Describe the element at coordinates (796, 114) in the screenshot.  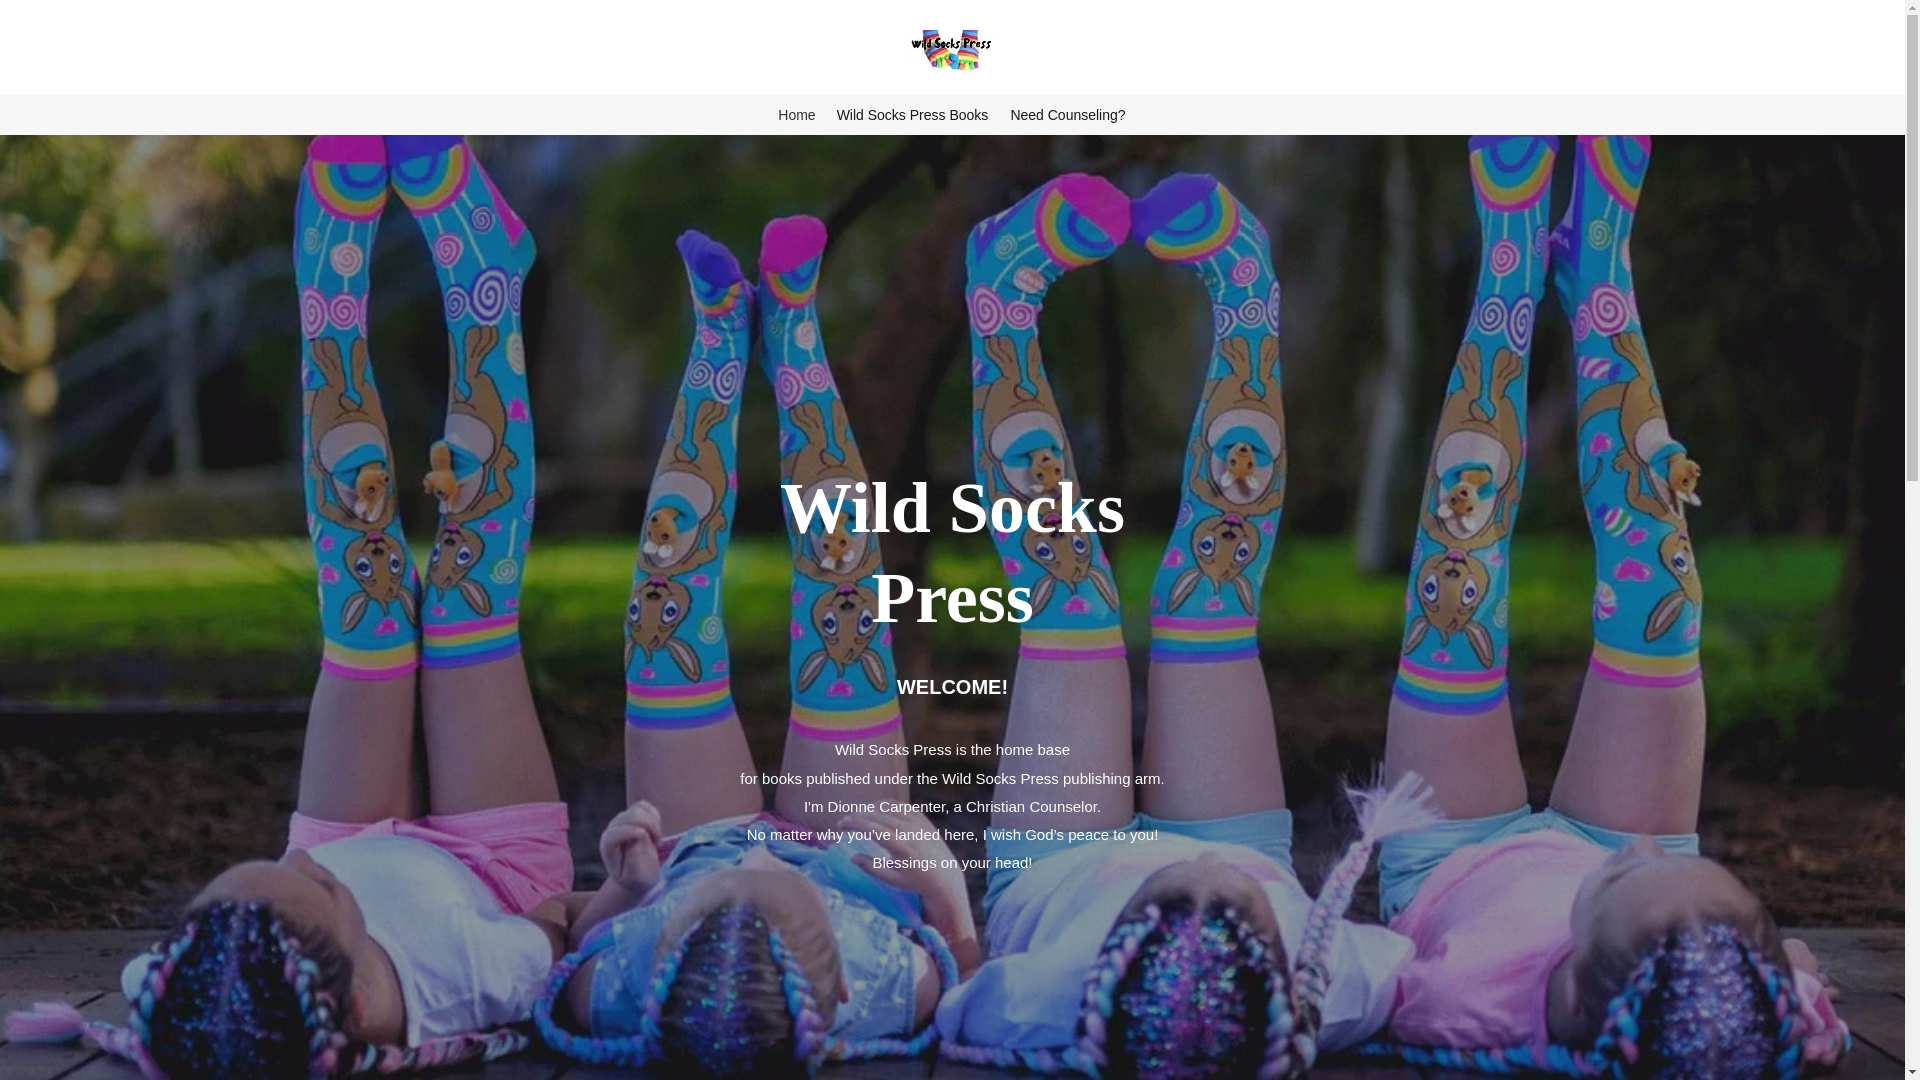
I see `Home` at that location.